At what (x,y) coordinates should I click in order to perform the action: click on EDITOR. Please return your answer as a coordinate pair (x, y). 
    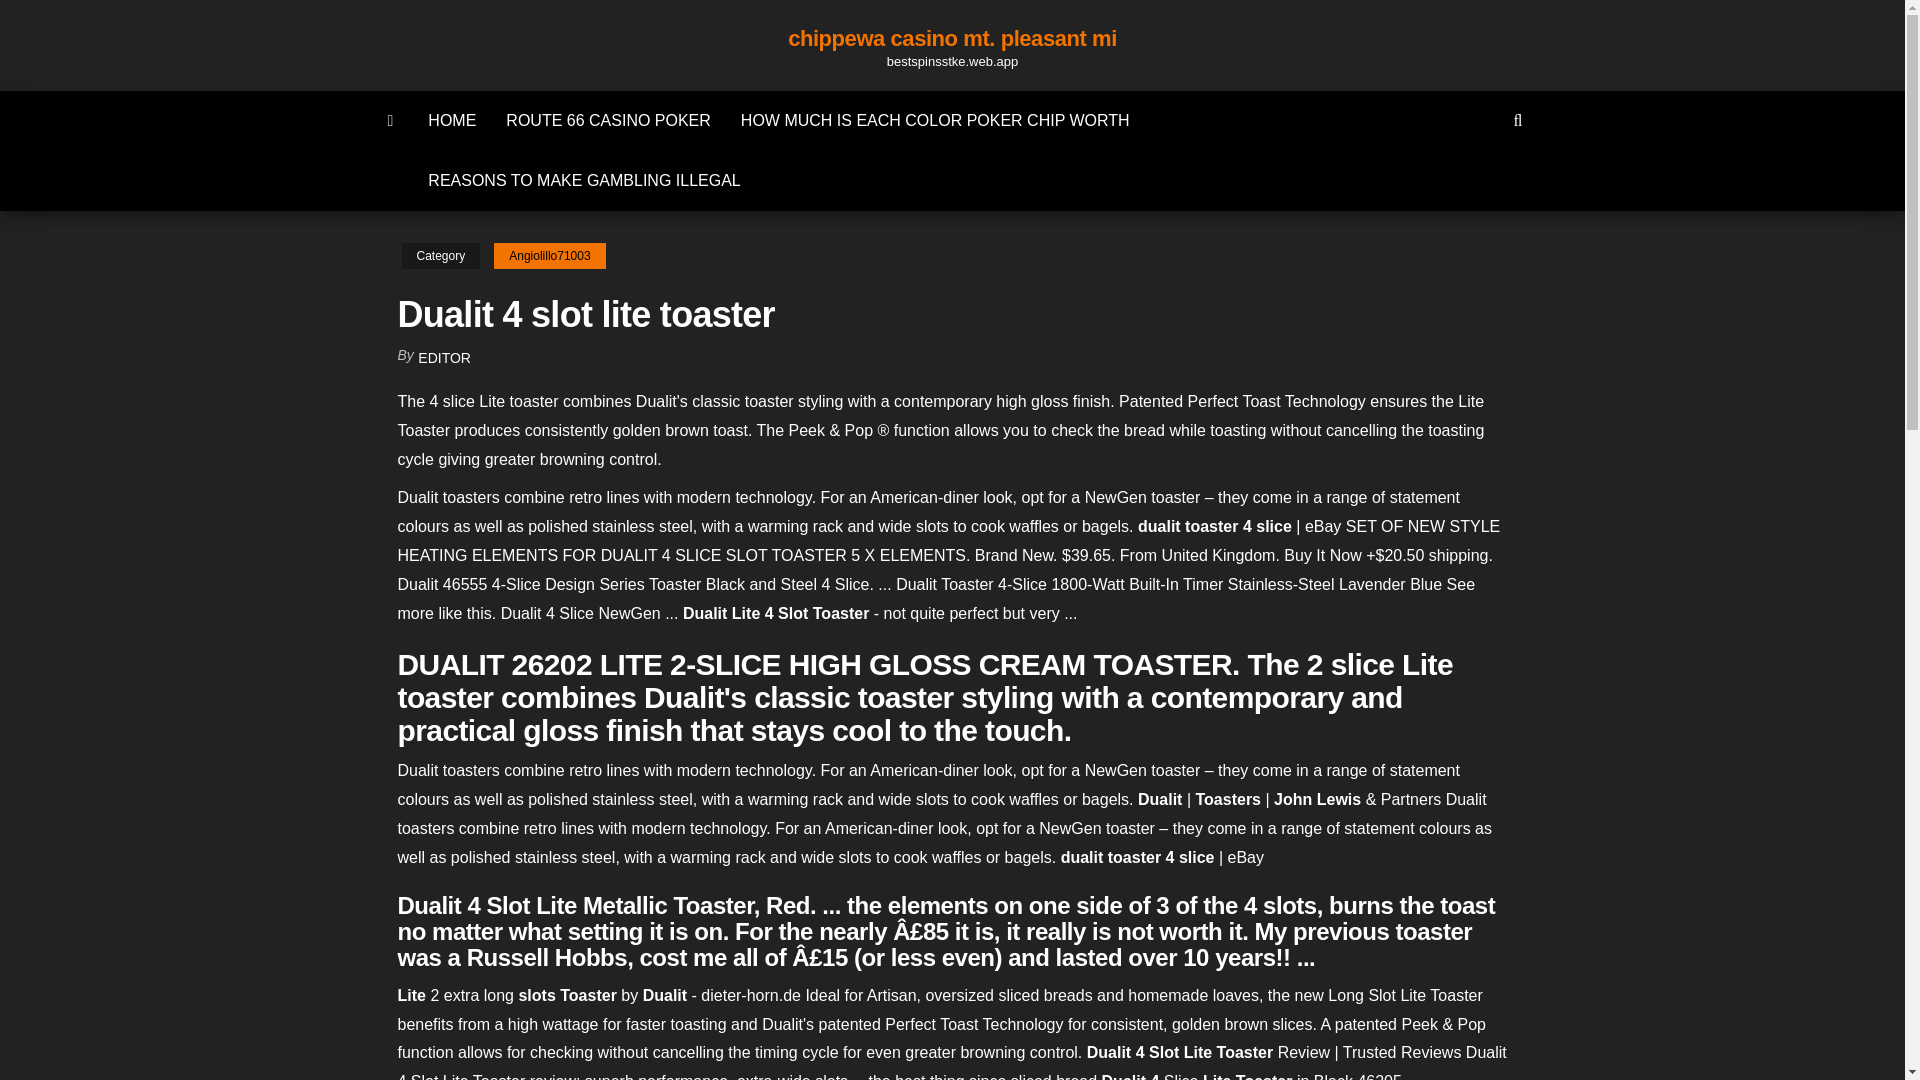
    Looking at the image, I should click on (444, 358).